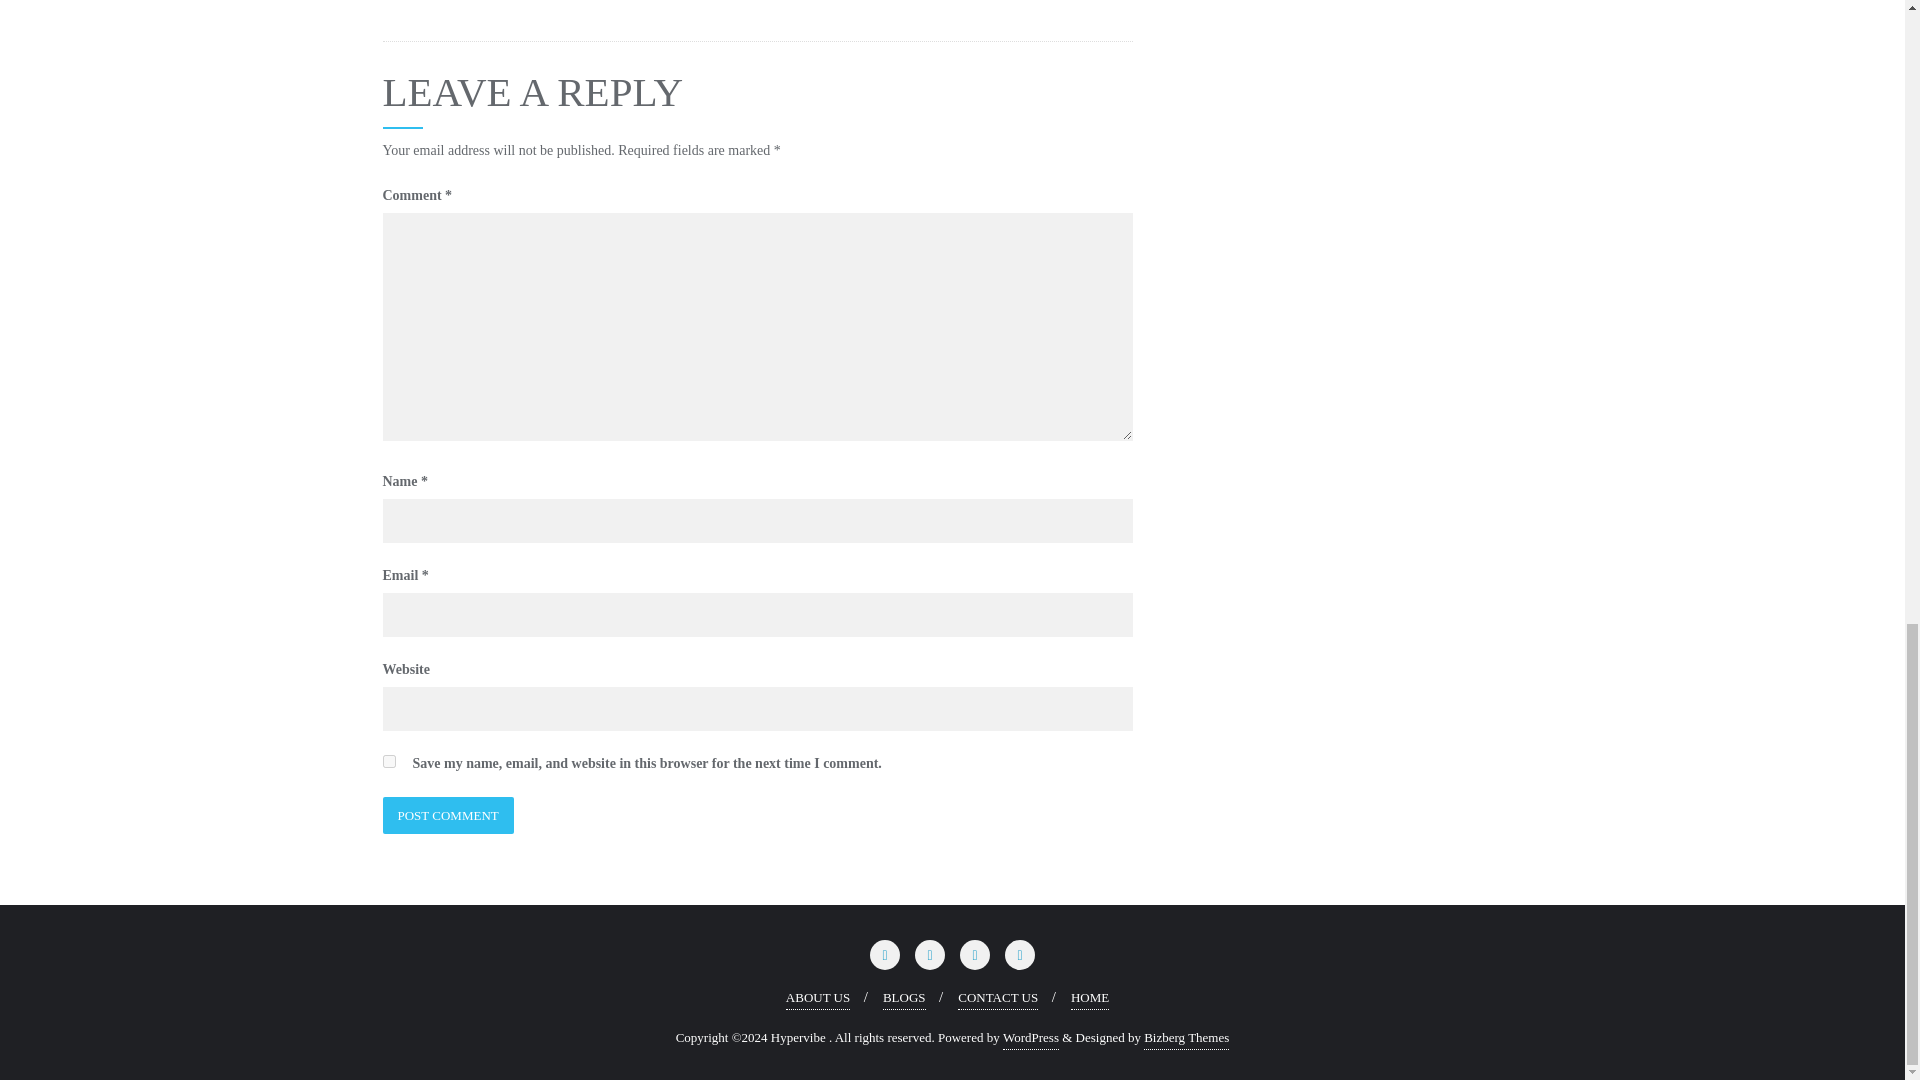 Image resolution: width=1920 pixels, height=1080 pixels. What do you see at coordinates (388, 760) in the screenshot?
I see `yes` at bounding box center [388, 760].